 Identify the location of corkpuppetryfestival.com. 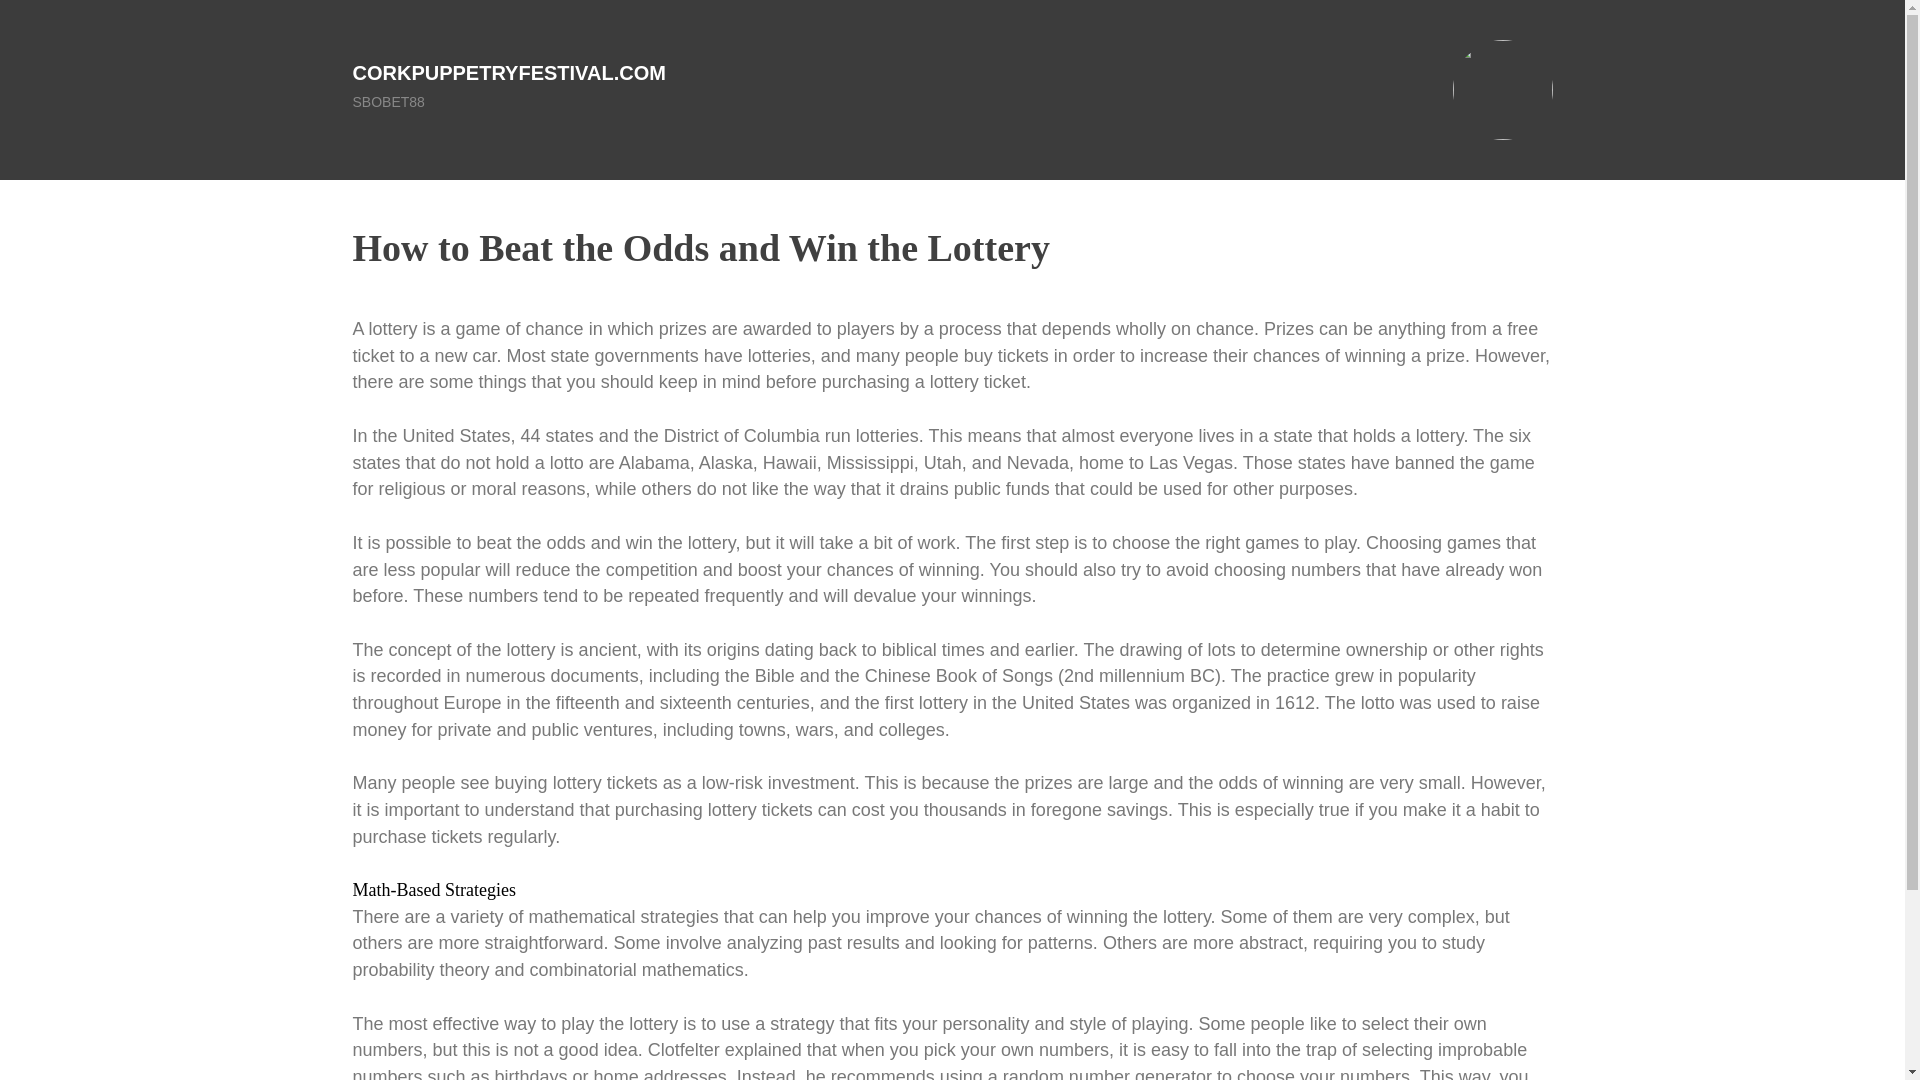
(508, 72).